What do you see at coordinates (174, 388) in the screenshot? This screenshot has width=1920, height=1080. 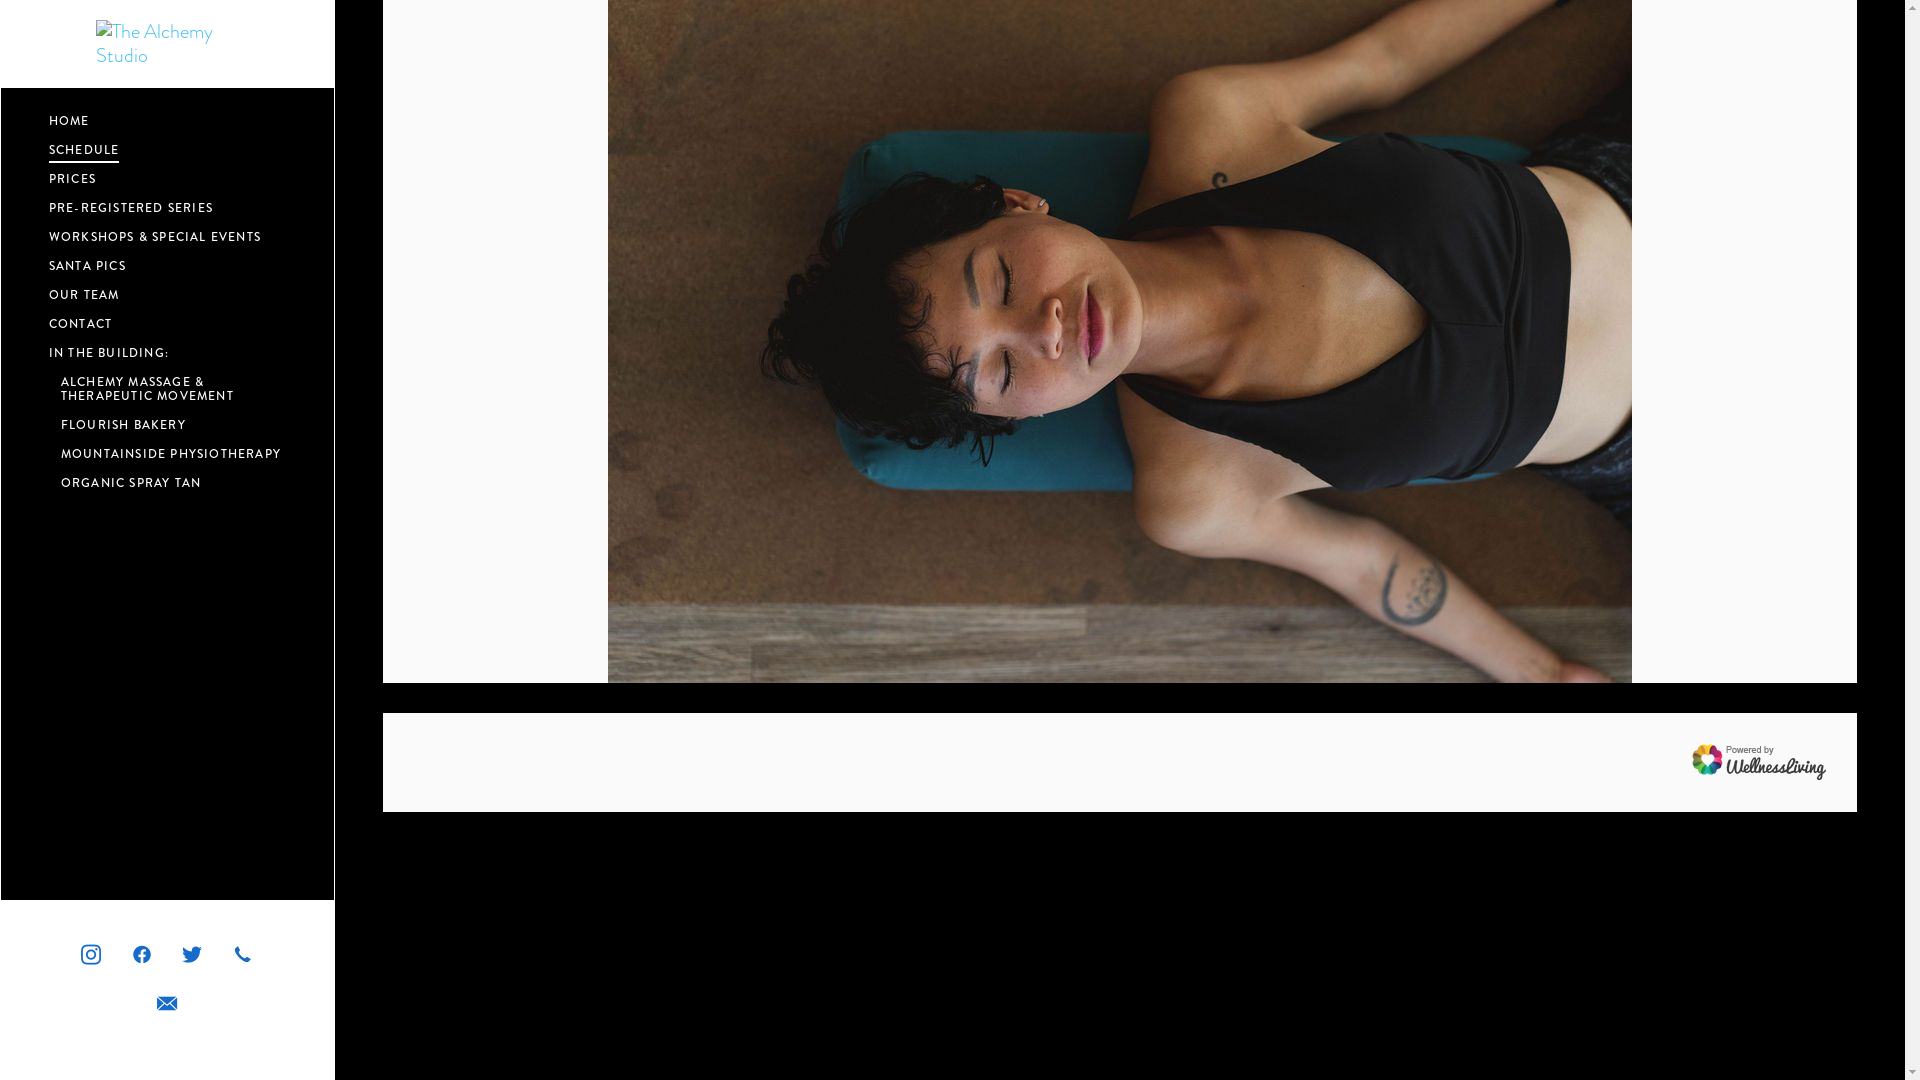 I see `ALCHEMY MASSAGE & THERAPEUTIC MOVEMENT` at bounding box center [174, 388].